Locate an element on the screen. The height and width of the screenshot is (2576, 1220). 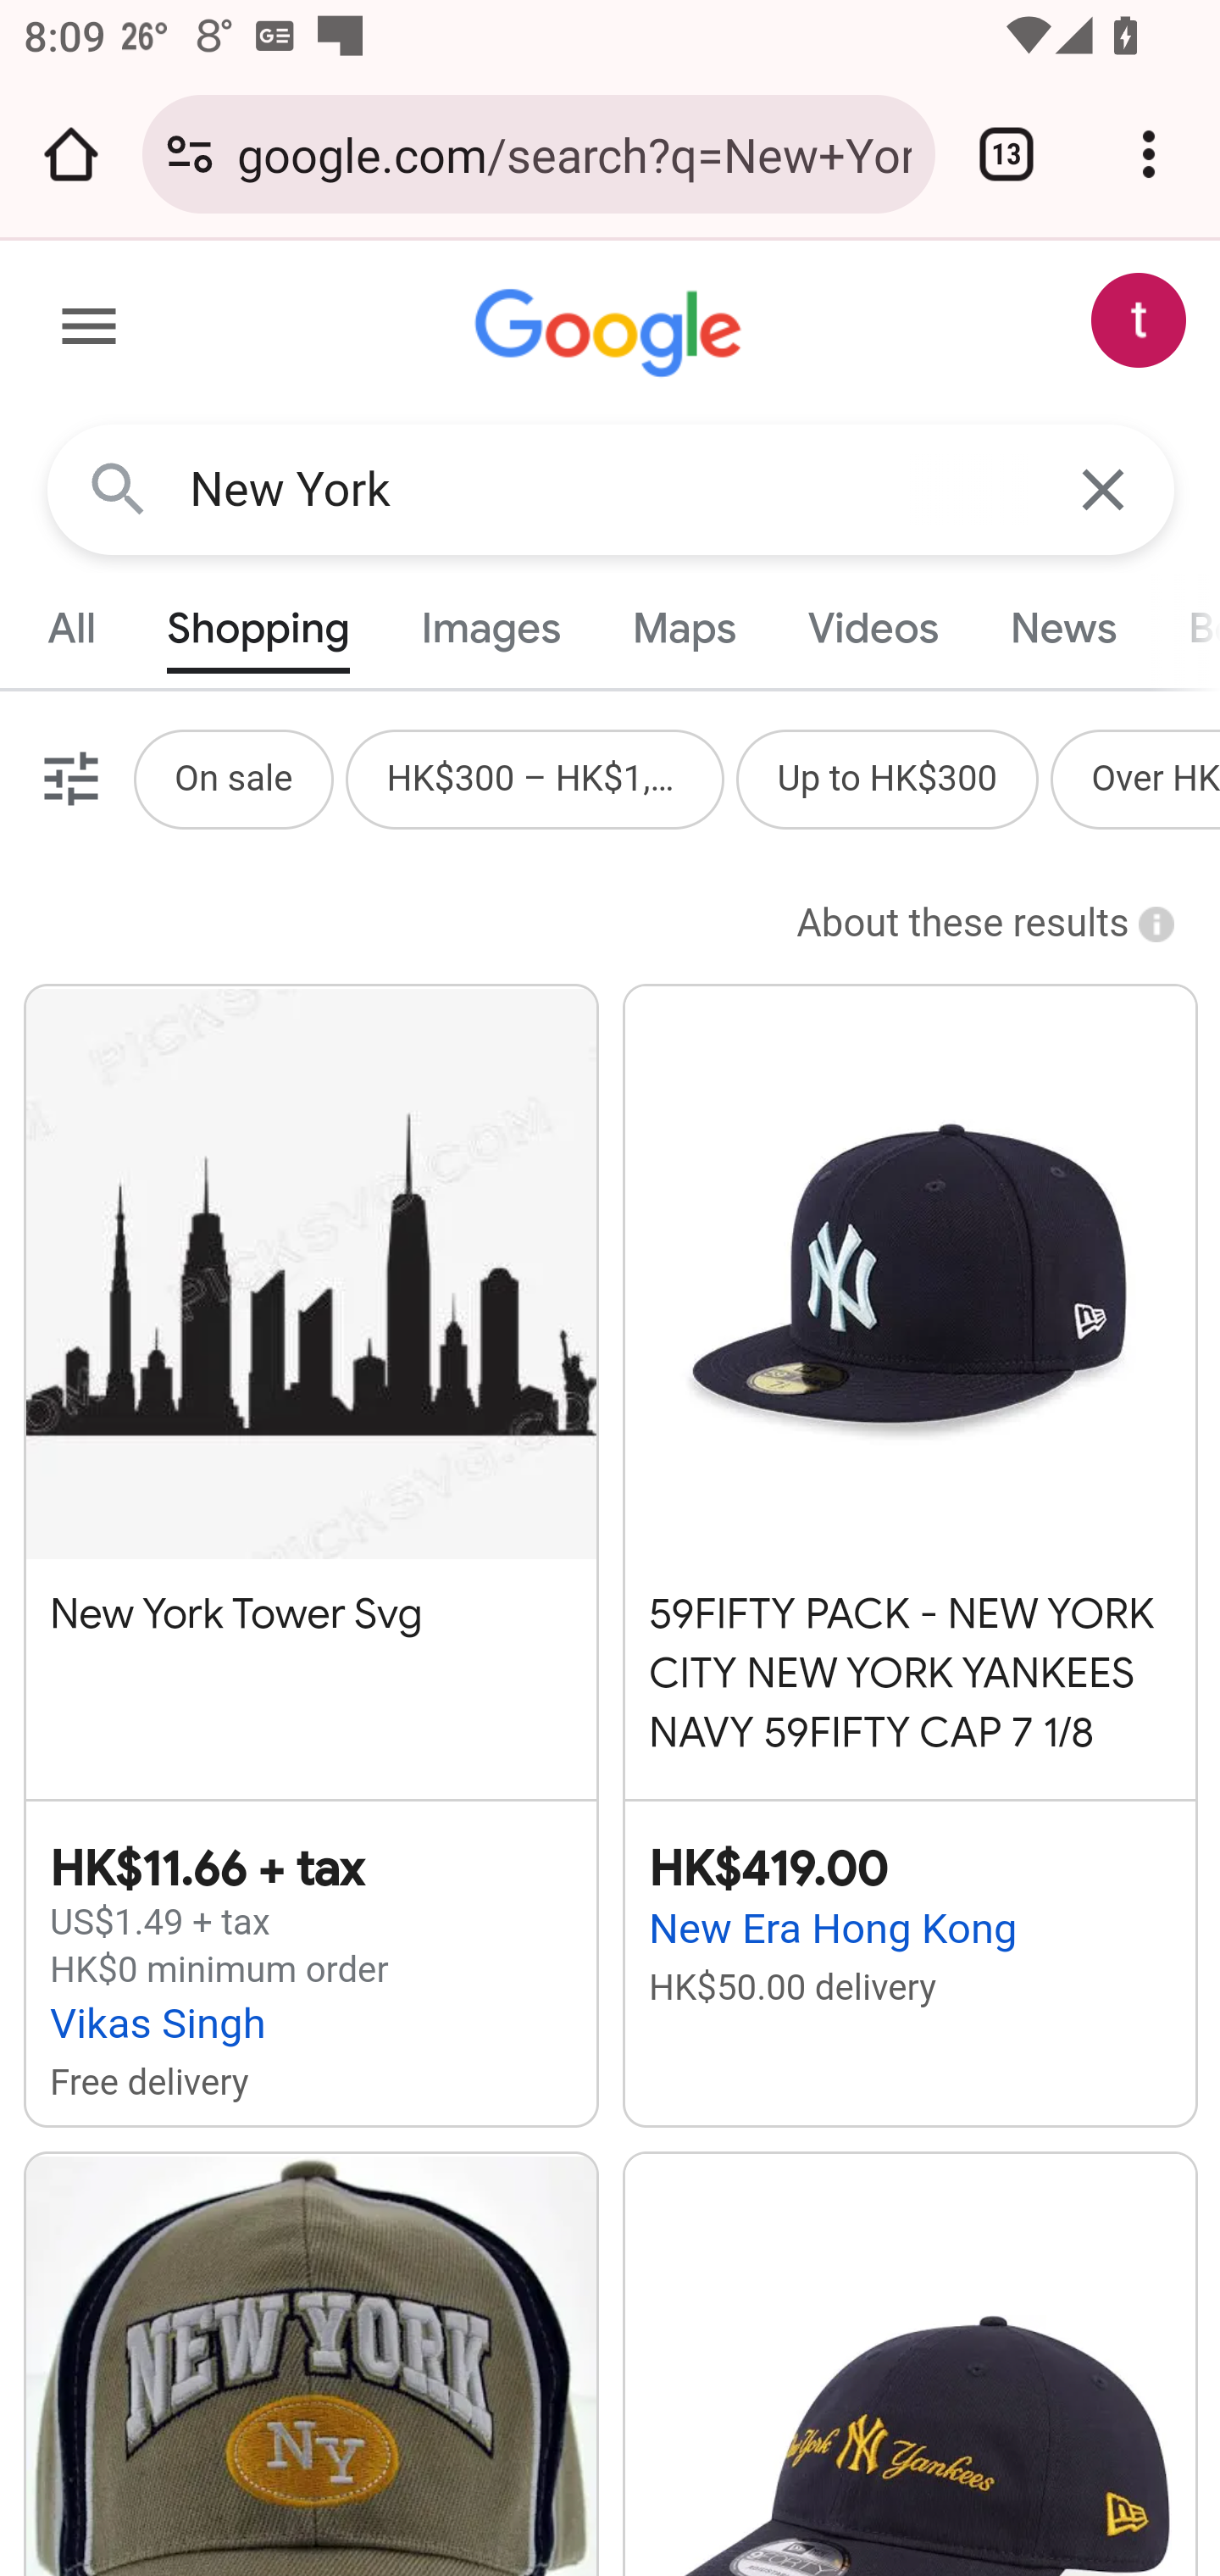
New York is located at coordinates (612, 490).